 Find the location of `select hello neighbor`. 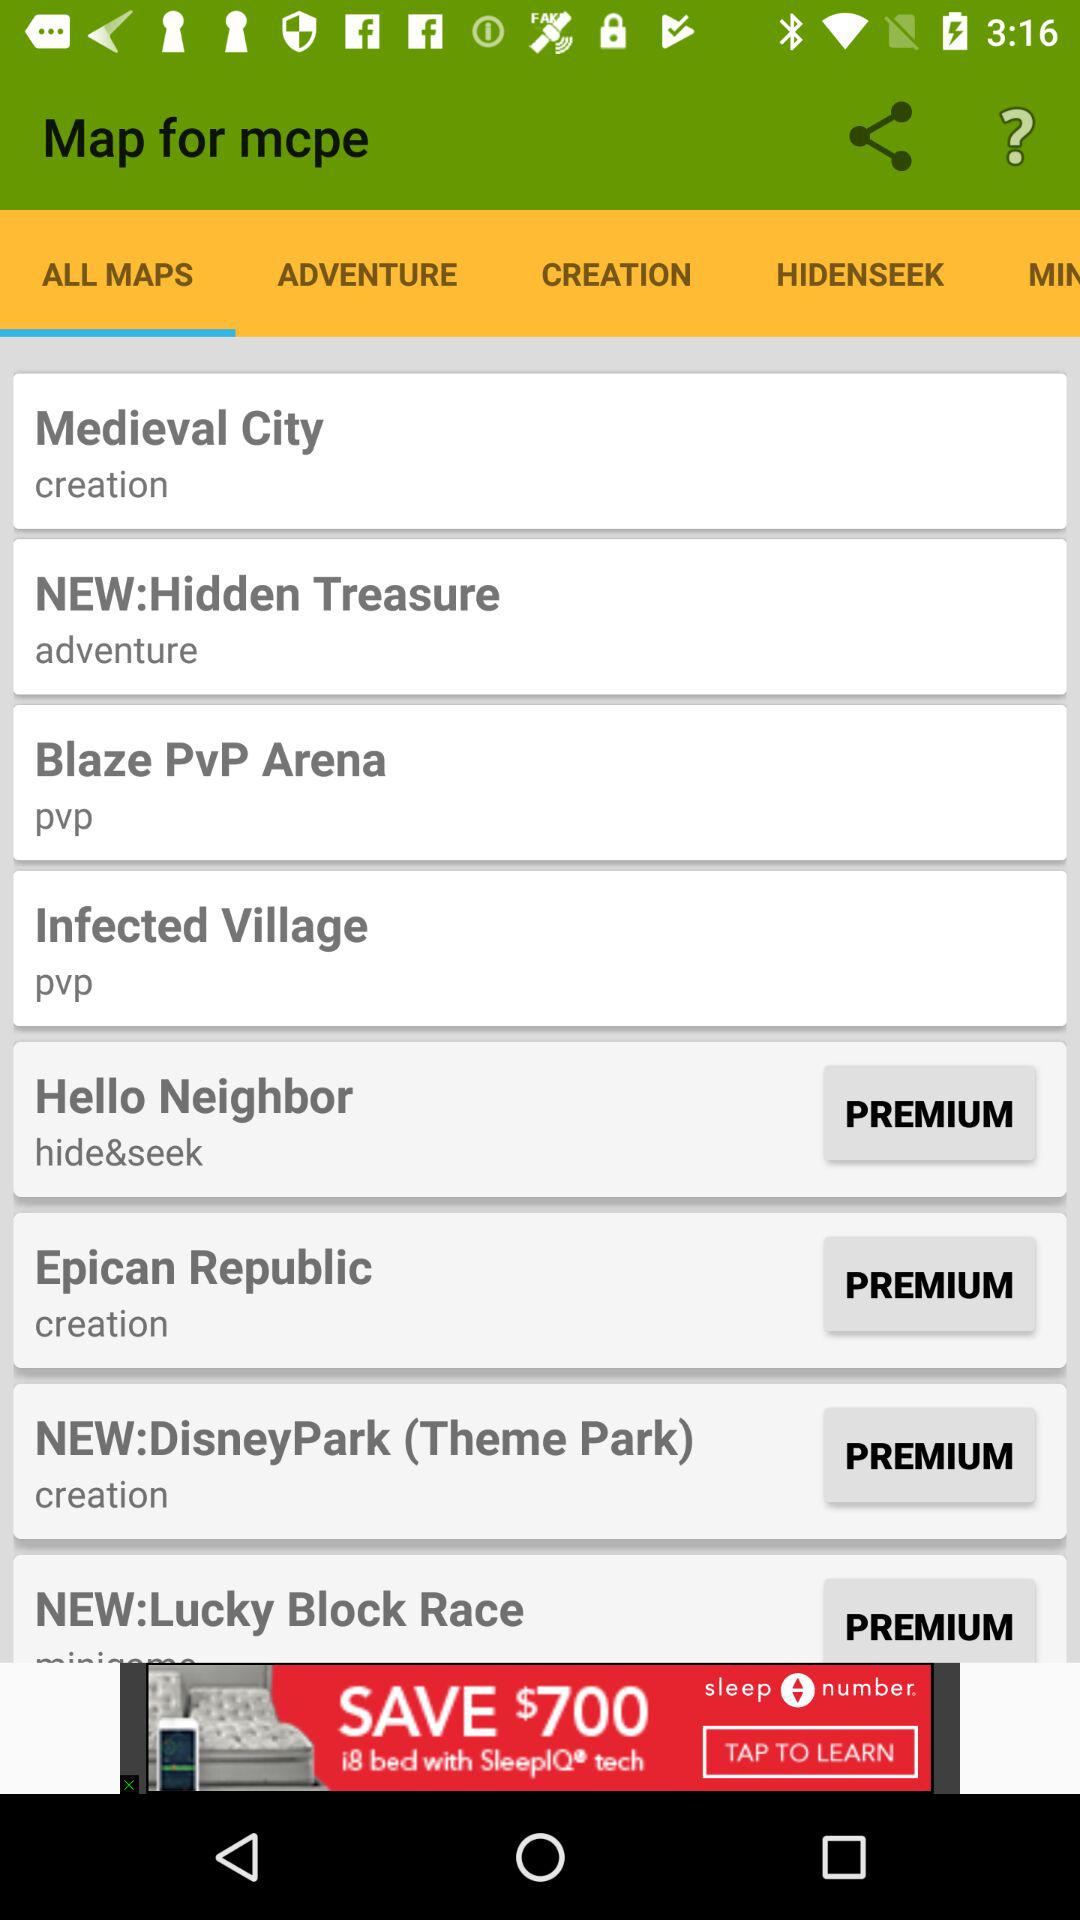

select hello neighbor is located at coordinates (424, 1094).